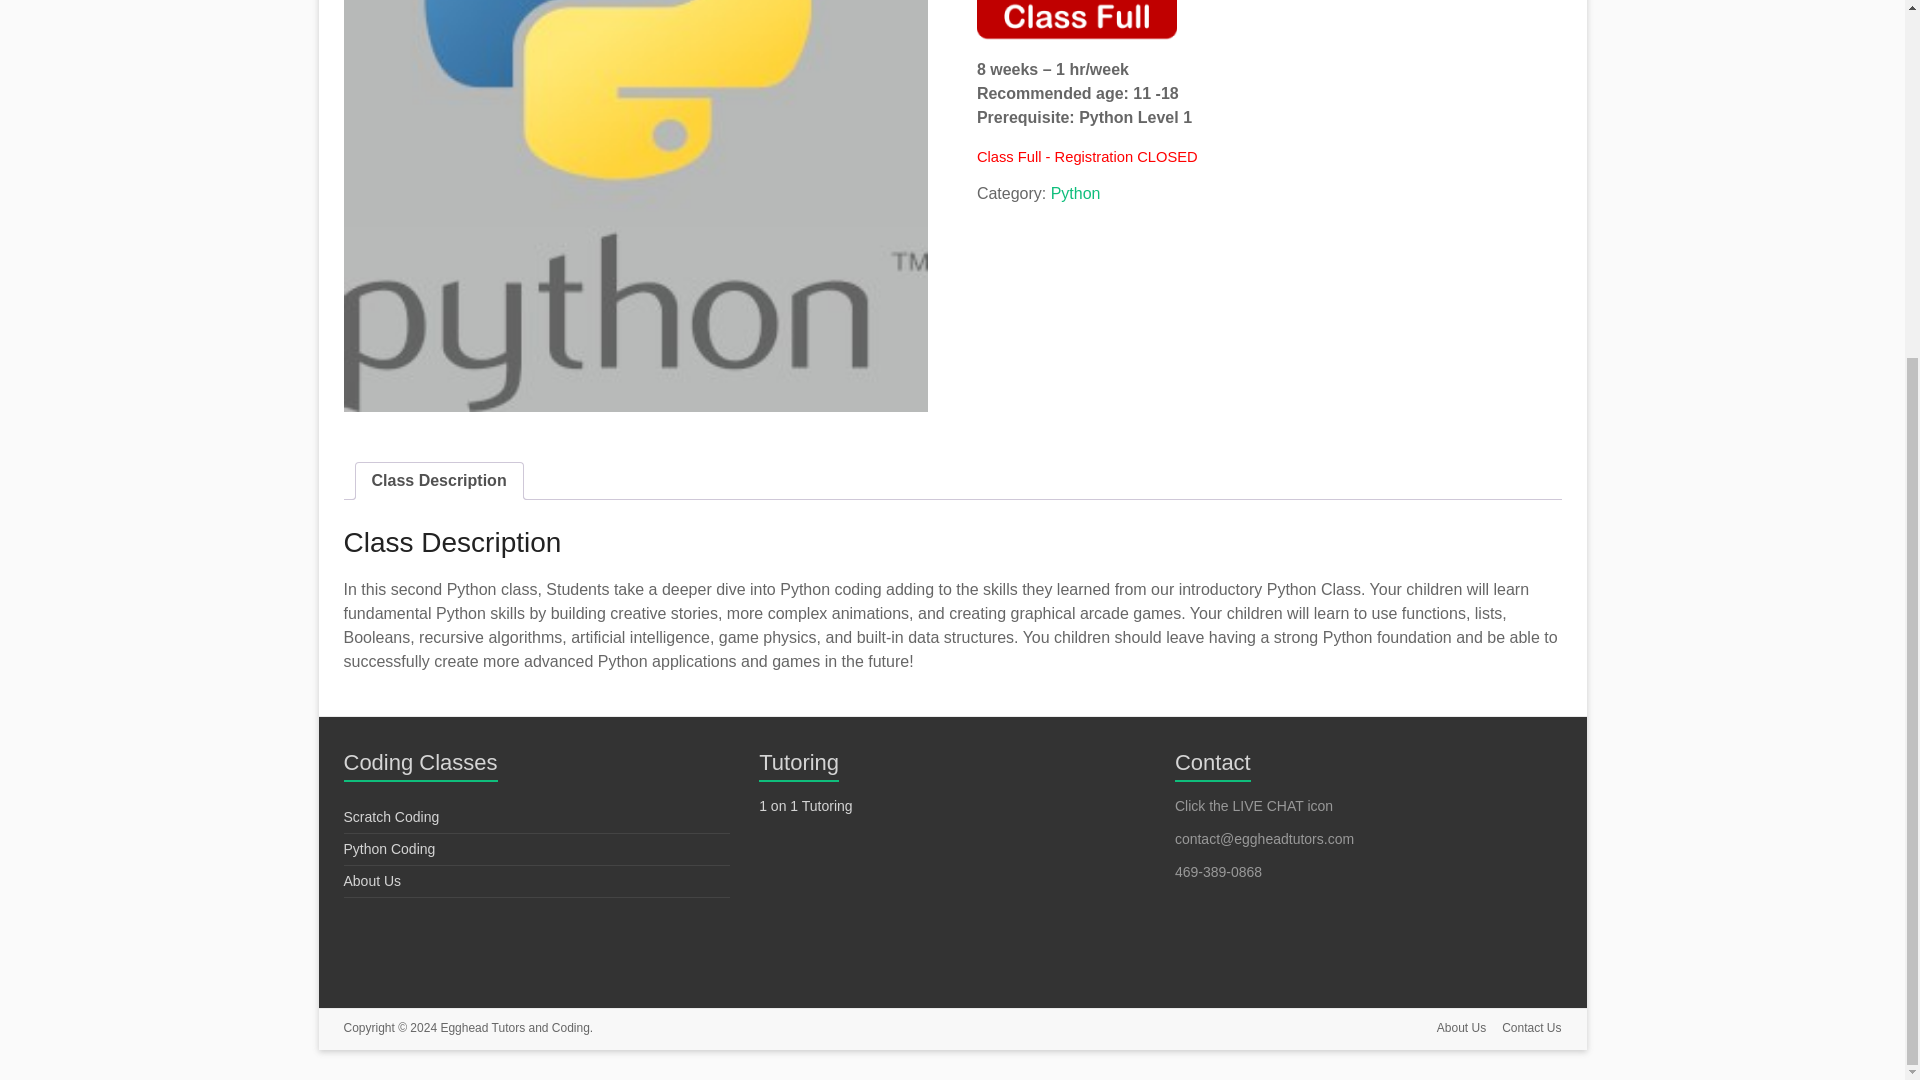  I want to click on About Us, so click(1453, 1030).